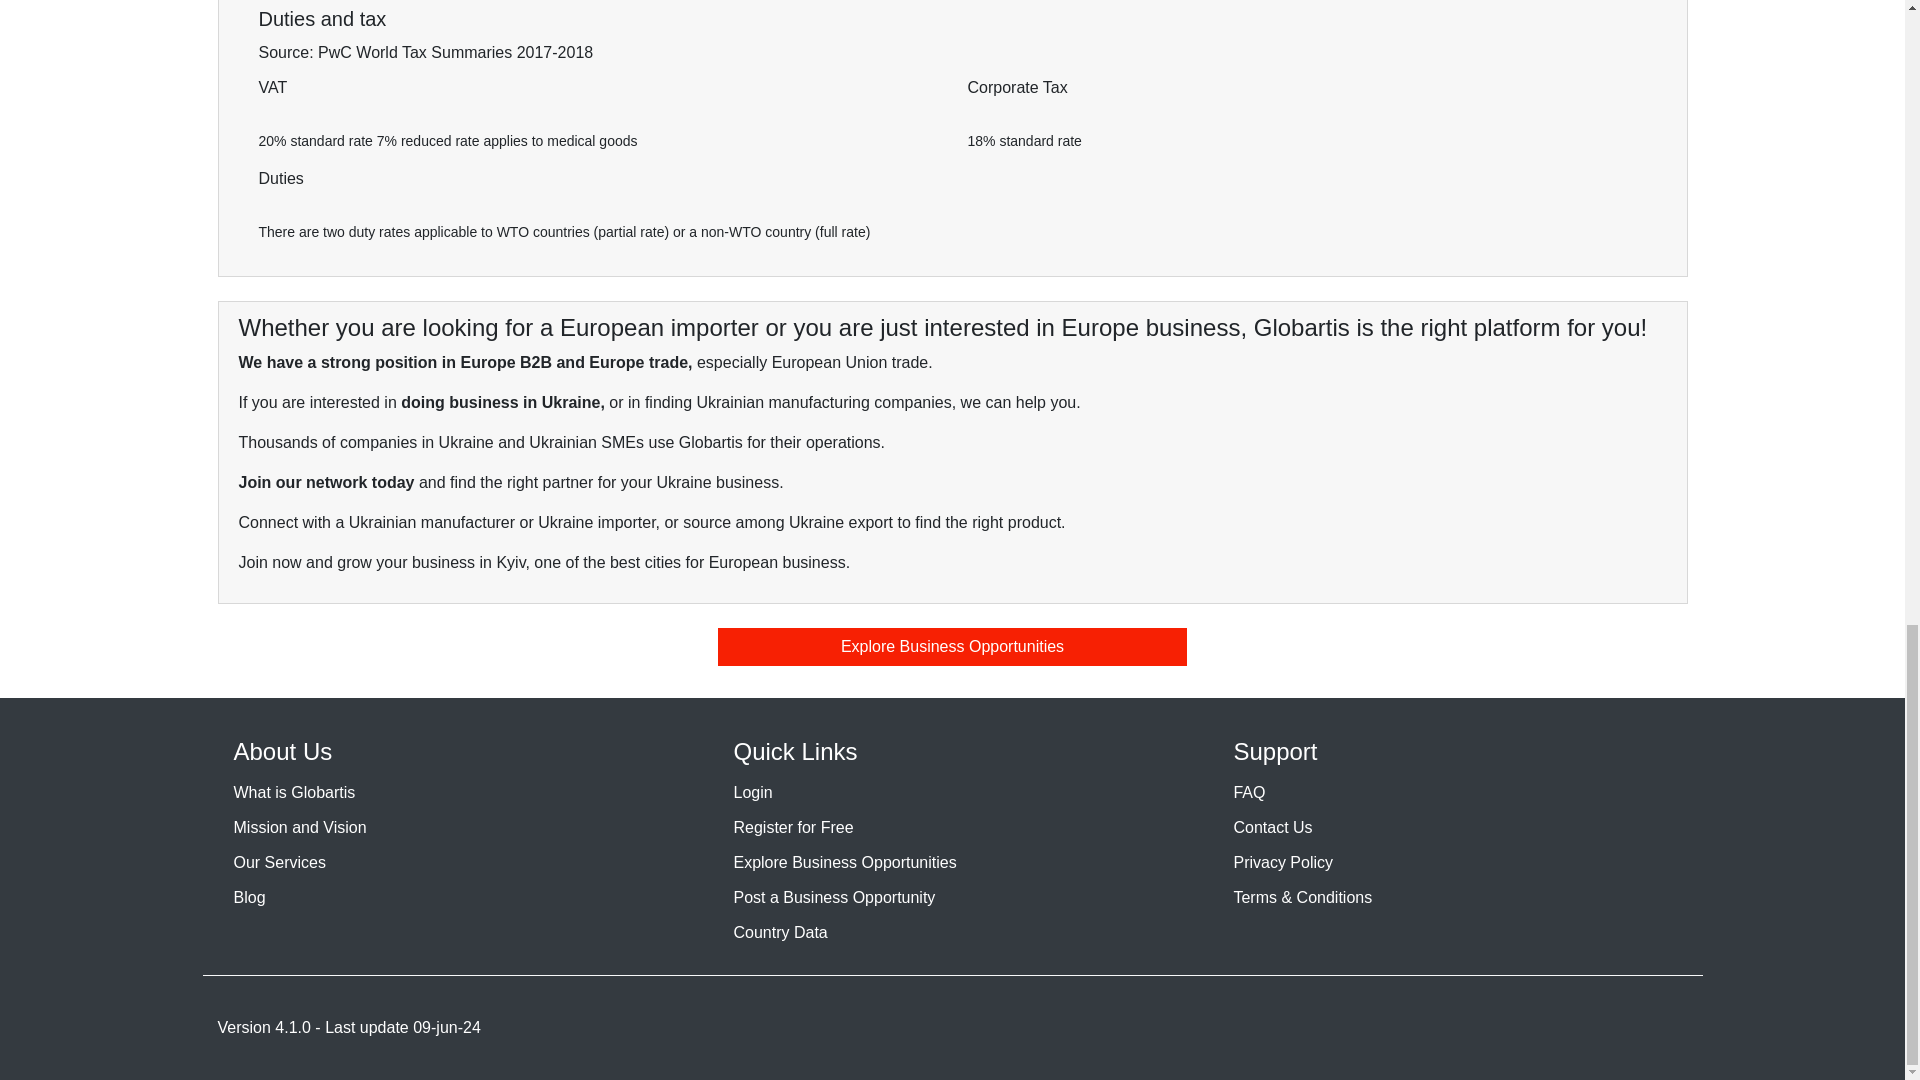 The image size is (1920, 1080). I want to click on Our Services, so click(280, 862).